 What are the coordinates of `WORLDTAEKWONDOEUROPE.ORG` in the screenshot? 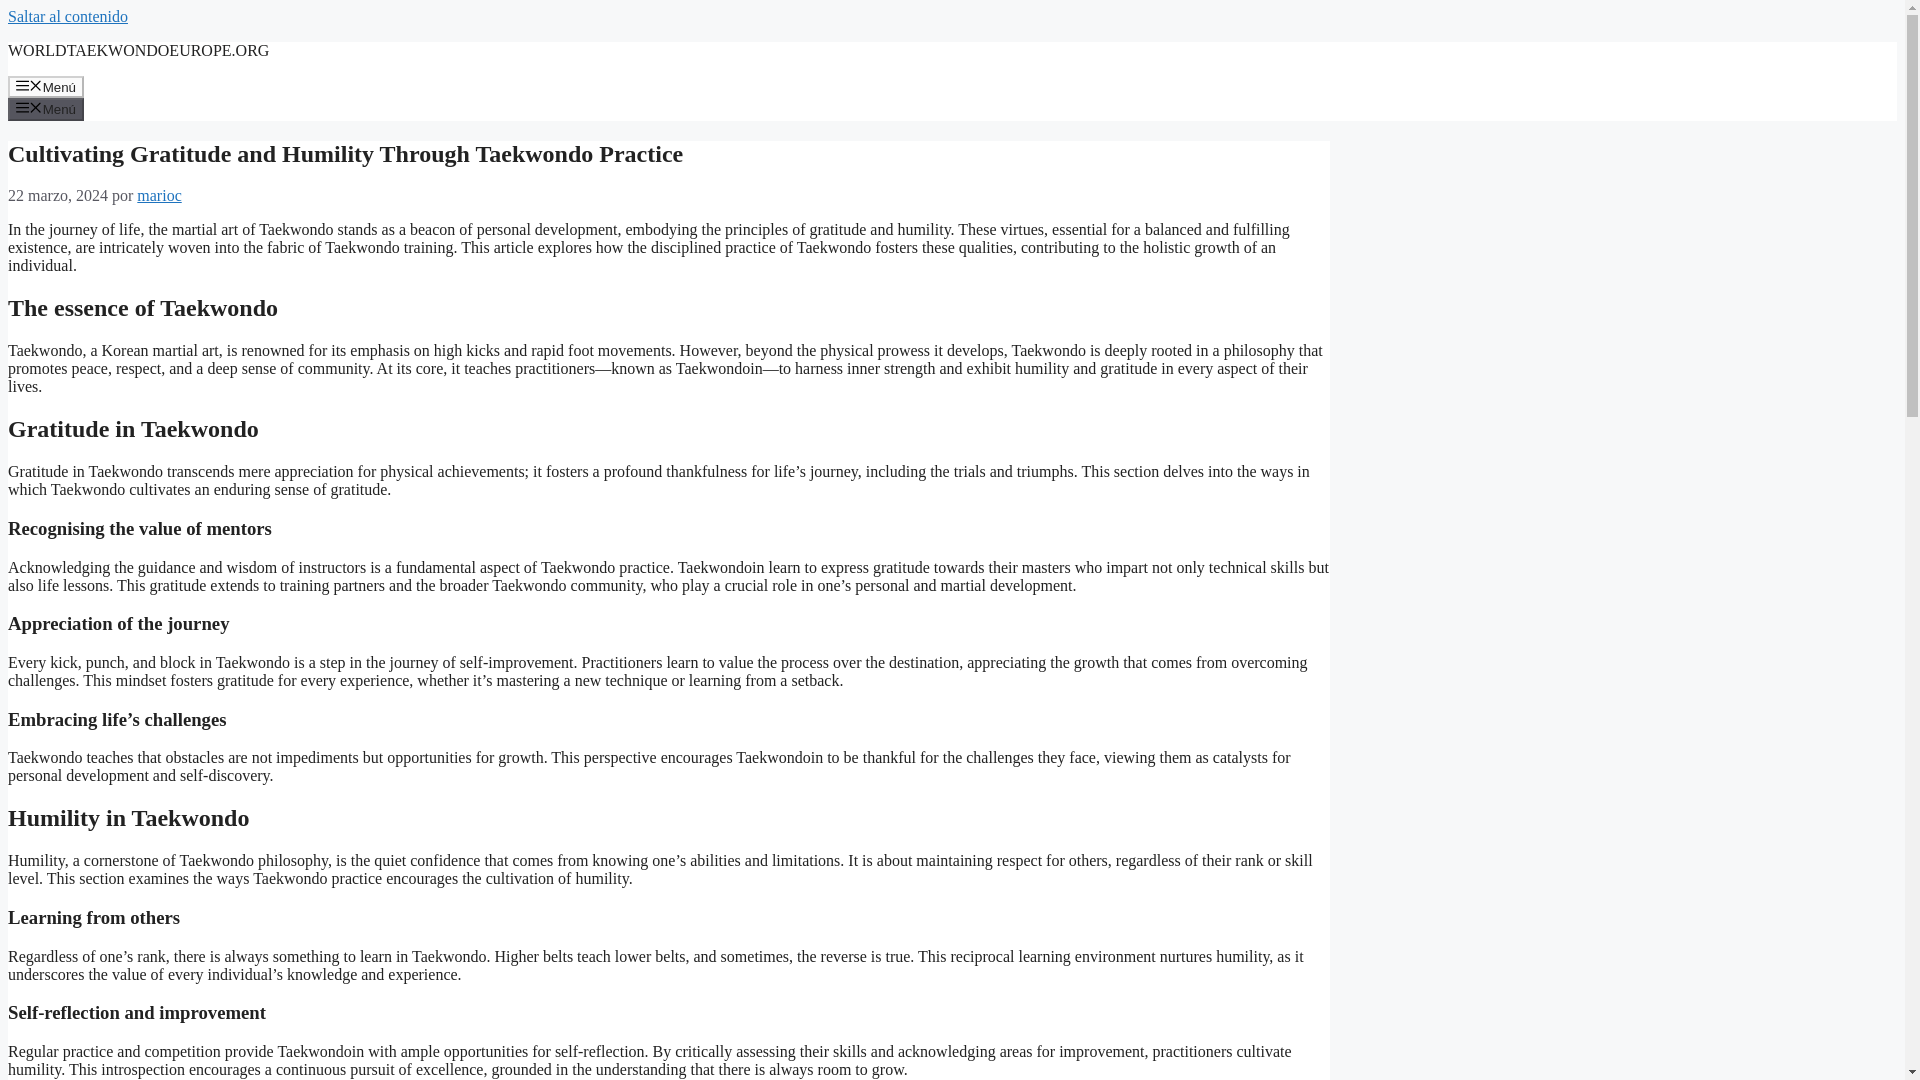 It's located at (138, 50).